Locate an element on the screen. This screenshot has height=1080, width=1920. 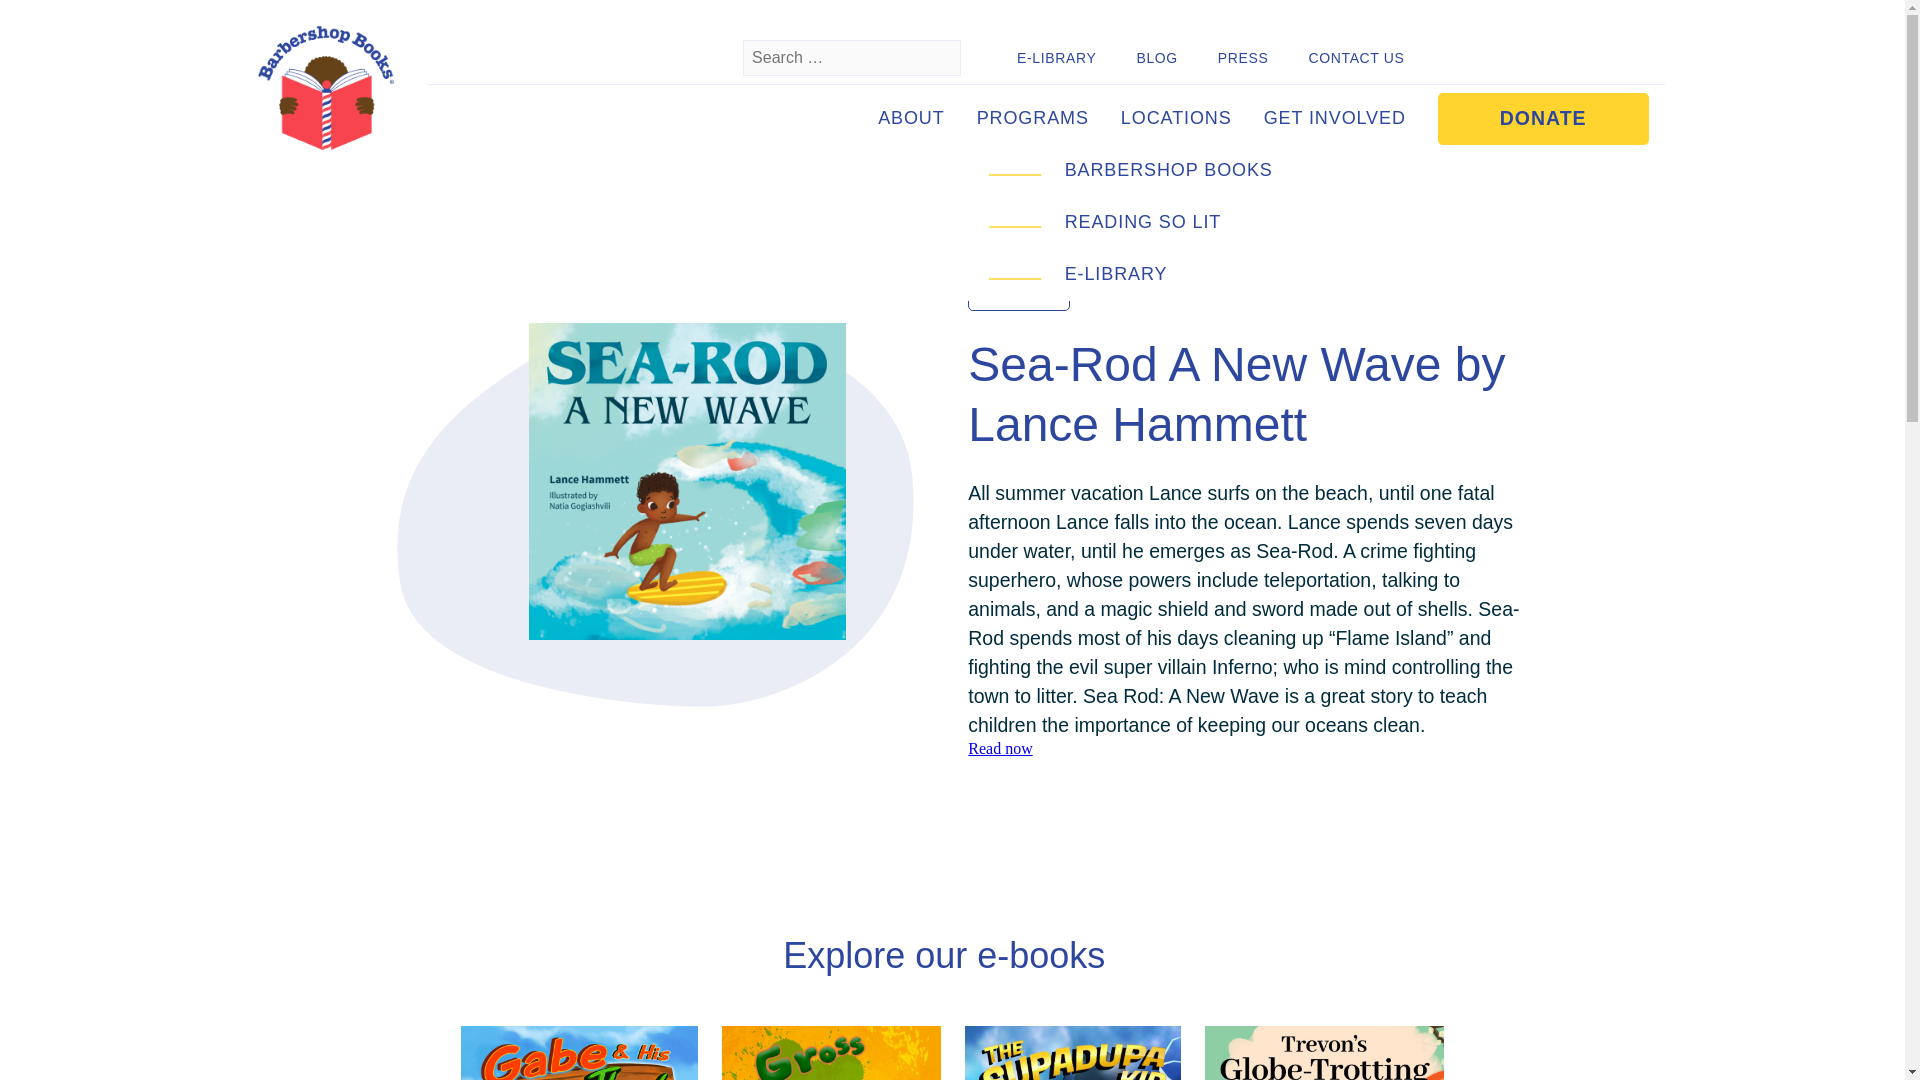
CONTACT US is located at coordinates (1356, 58).